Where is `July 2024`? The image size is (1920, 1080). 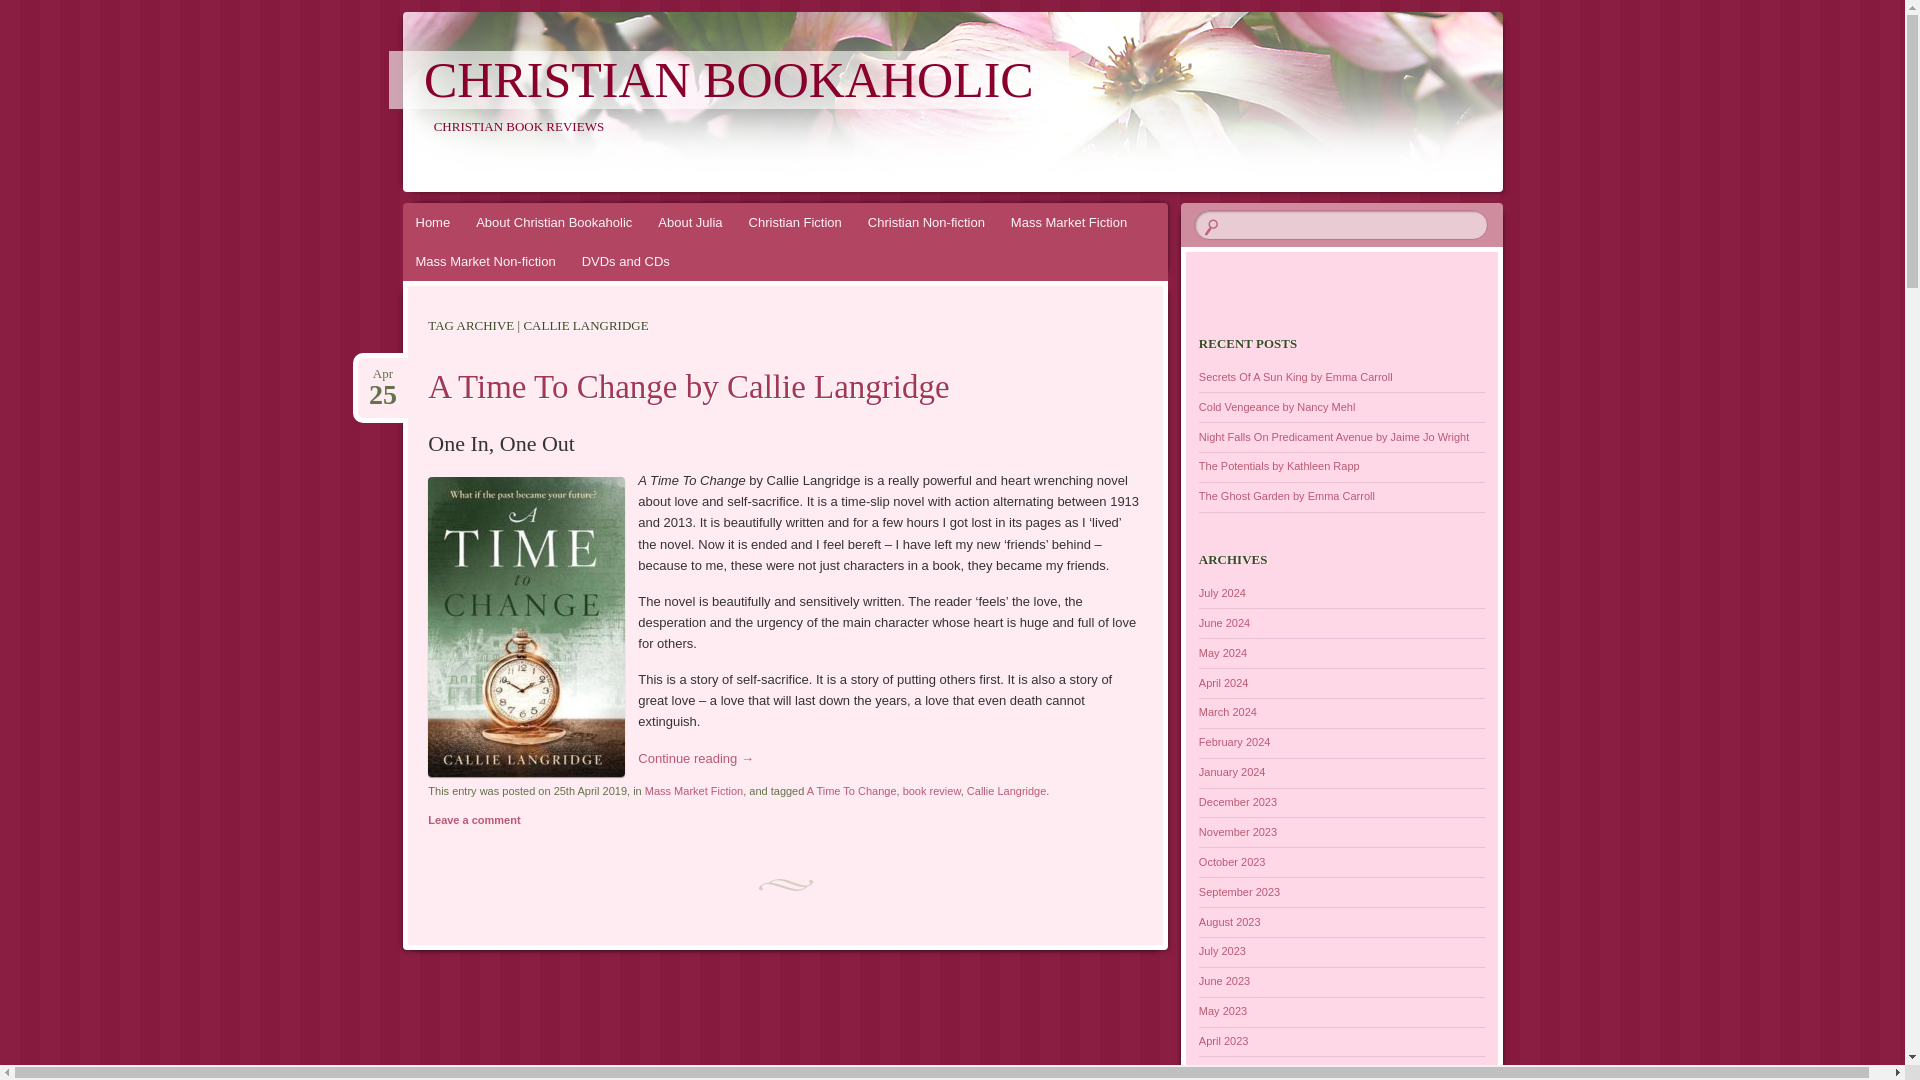 July 2024 is located at coordinates (1222, 593).